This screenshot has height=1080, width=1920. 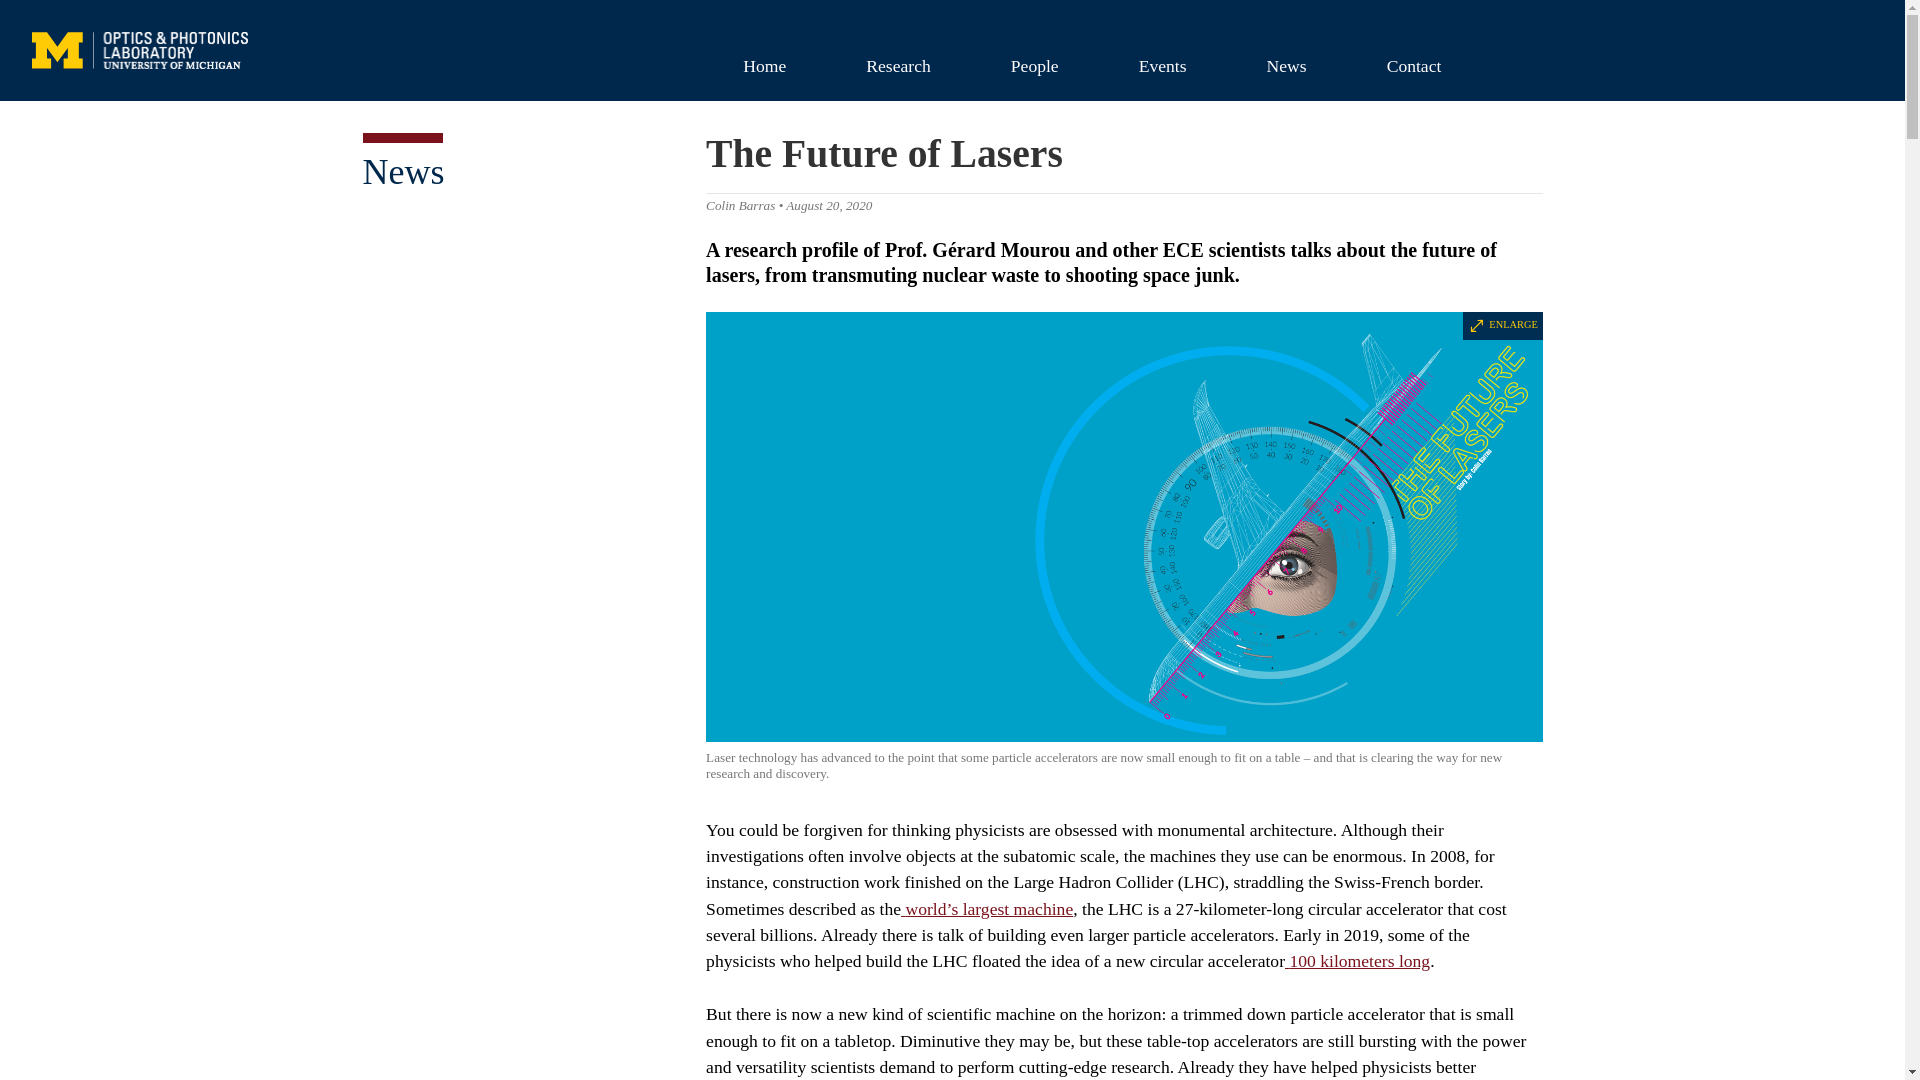 I want to click on Home, so click(x=764, y=65).